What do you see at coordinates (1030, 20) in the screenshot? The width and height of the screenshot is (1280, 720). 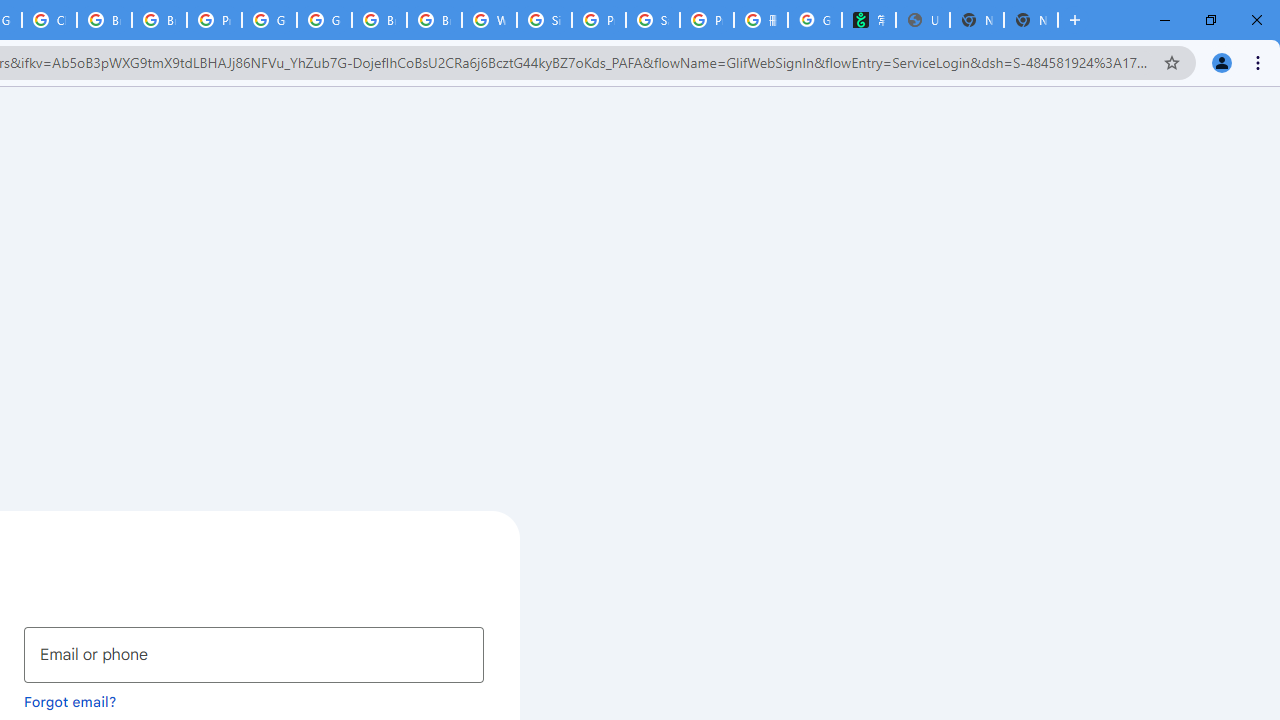 I see `New Tab` at bounding box center [1030, 20].